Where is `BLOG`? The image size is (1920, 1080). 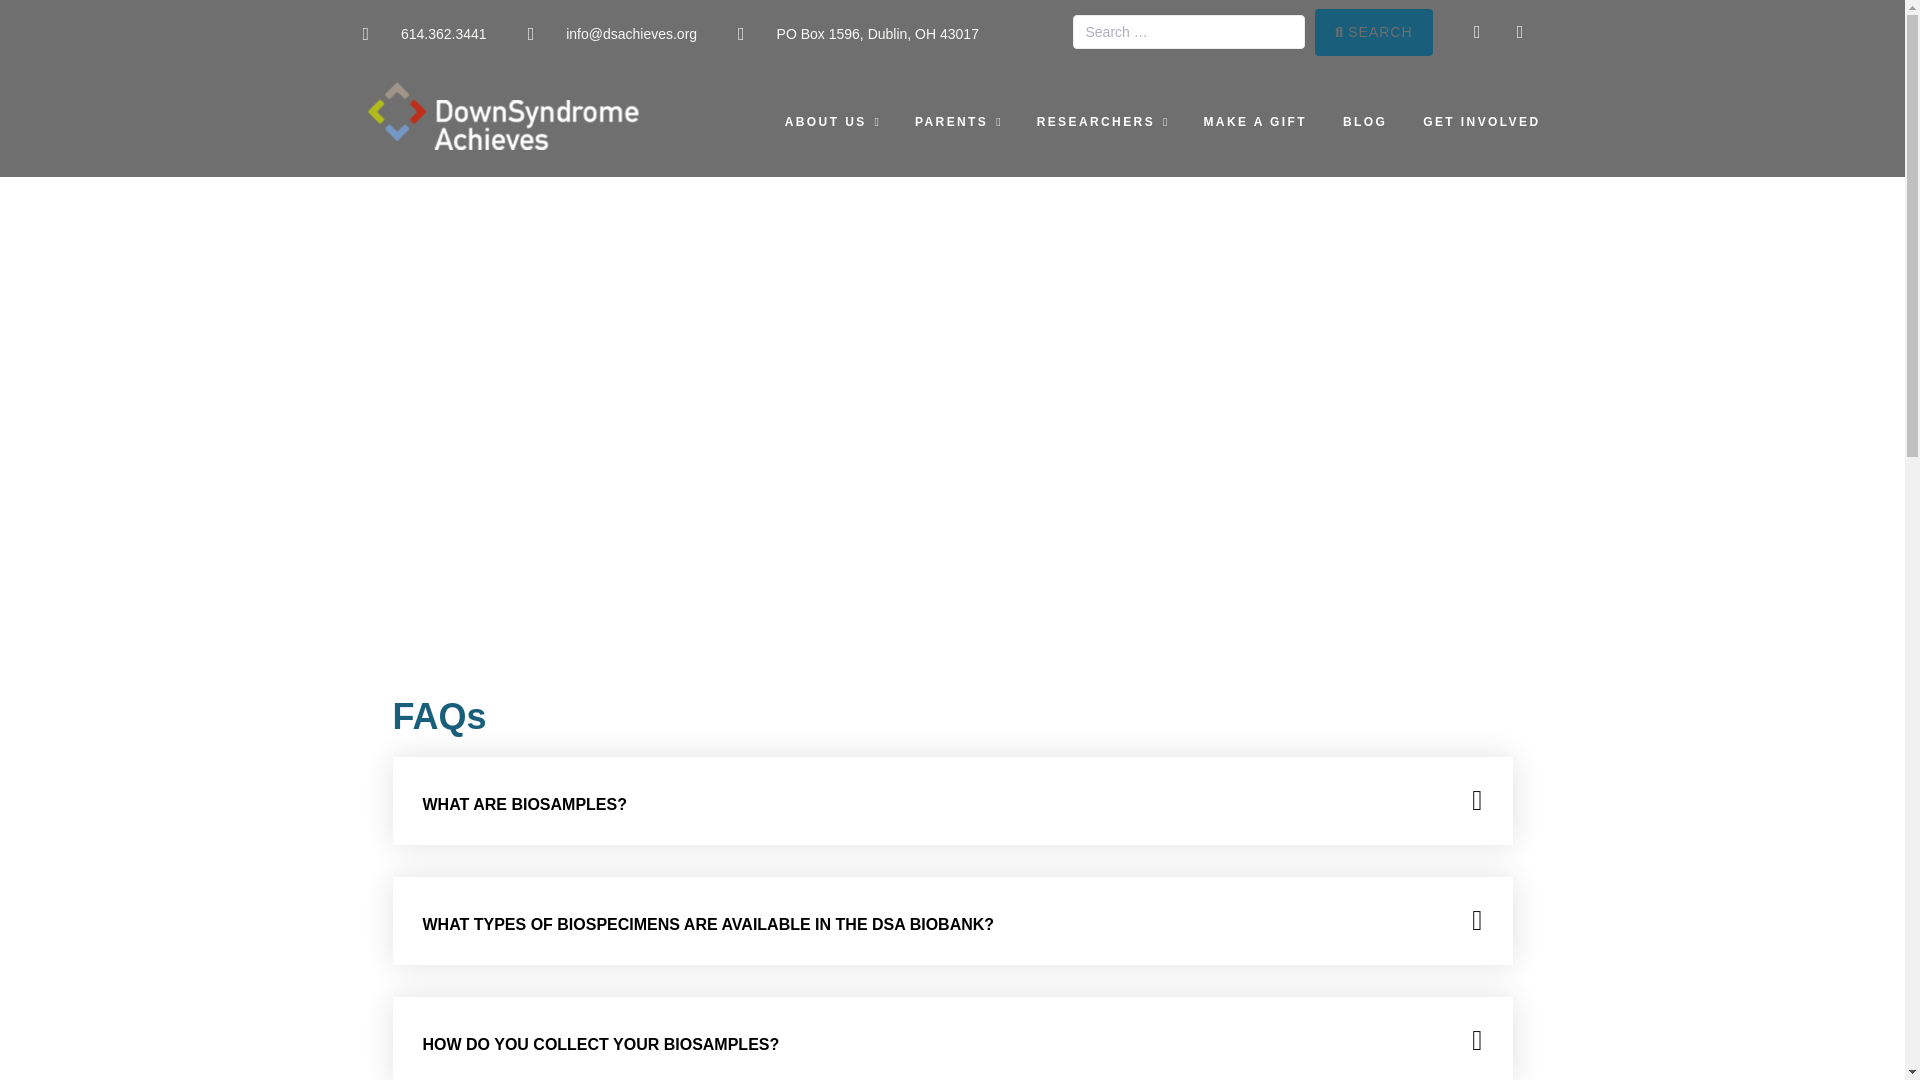
BLOG is located at coordinates (1364, 122).